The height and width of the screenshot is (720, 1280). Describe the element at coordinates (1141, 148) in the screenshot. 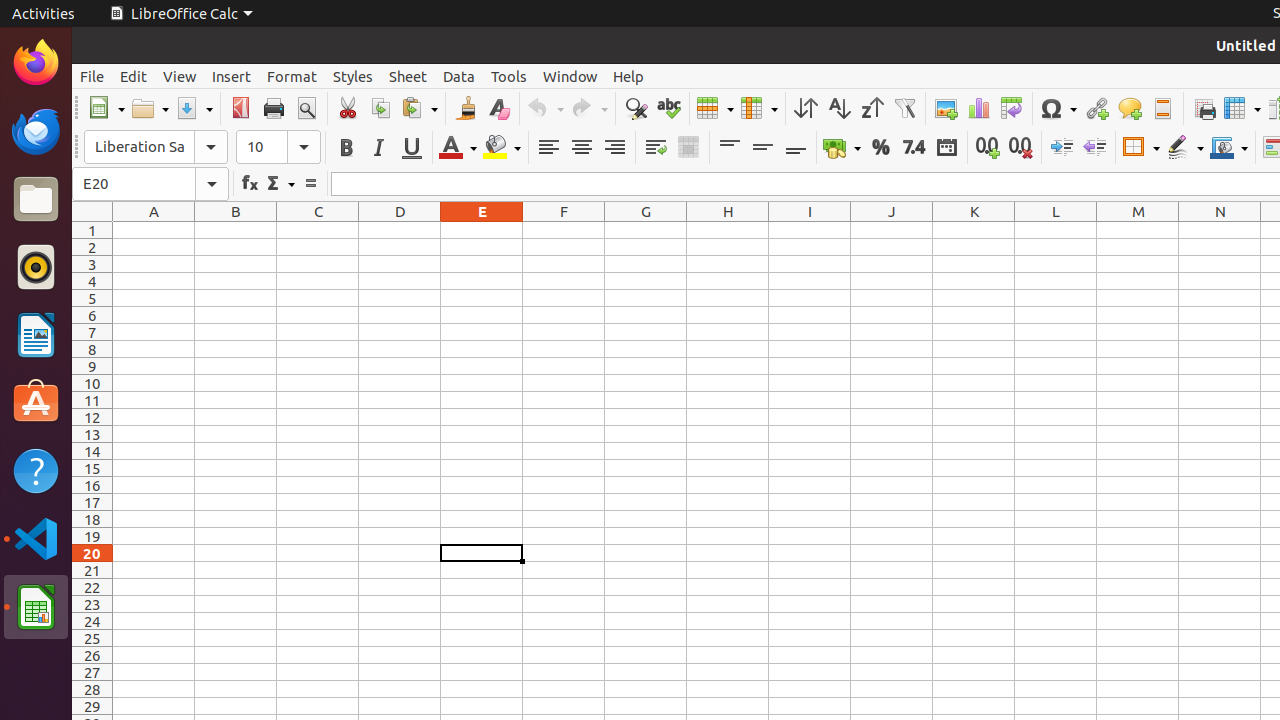

I see `Borders (Shift to overwrite)` at that location.